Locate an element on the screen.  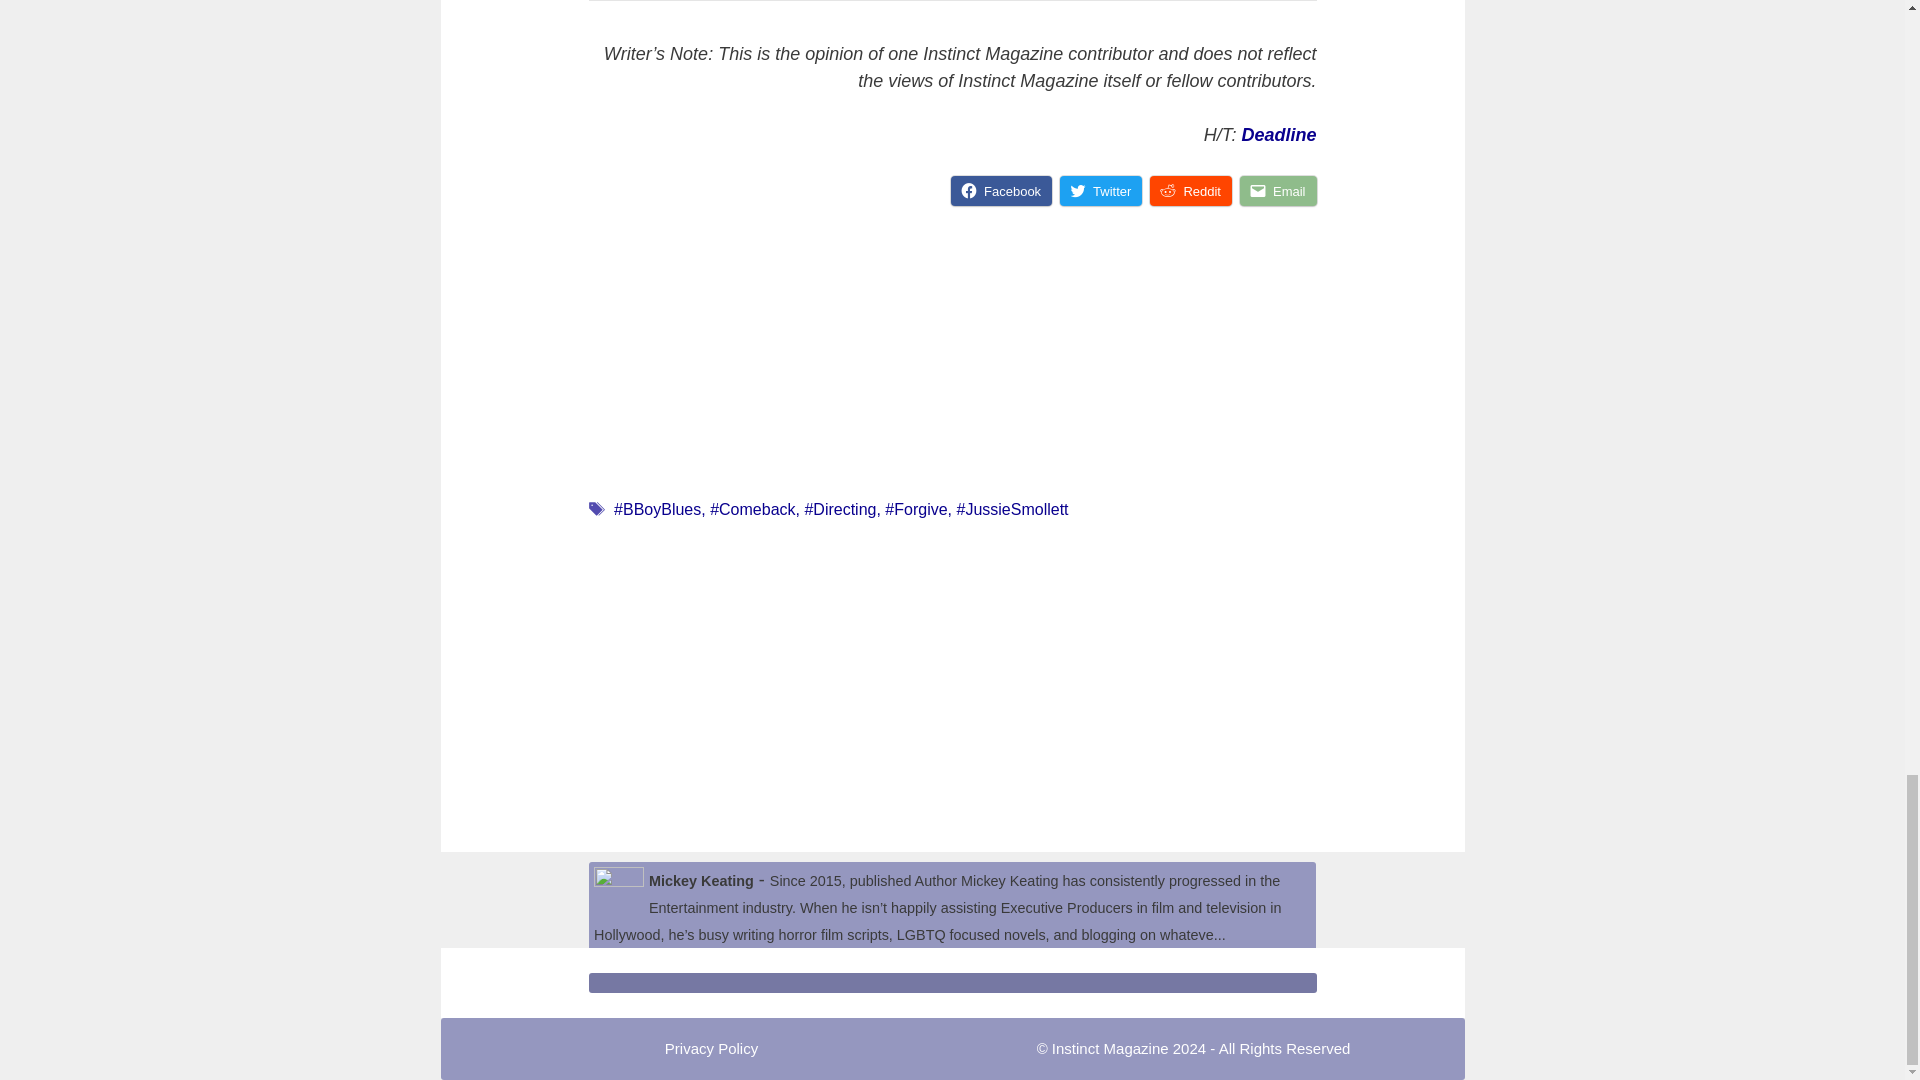
Twitter is located at coordinates (1100, 191).